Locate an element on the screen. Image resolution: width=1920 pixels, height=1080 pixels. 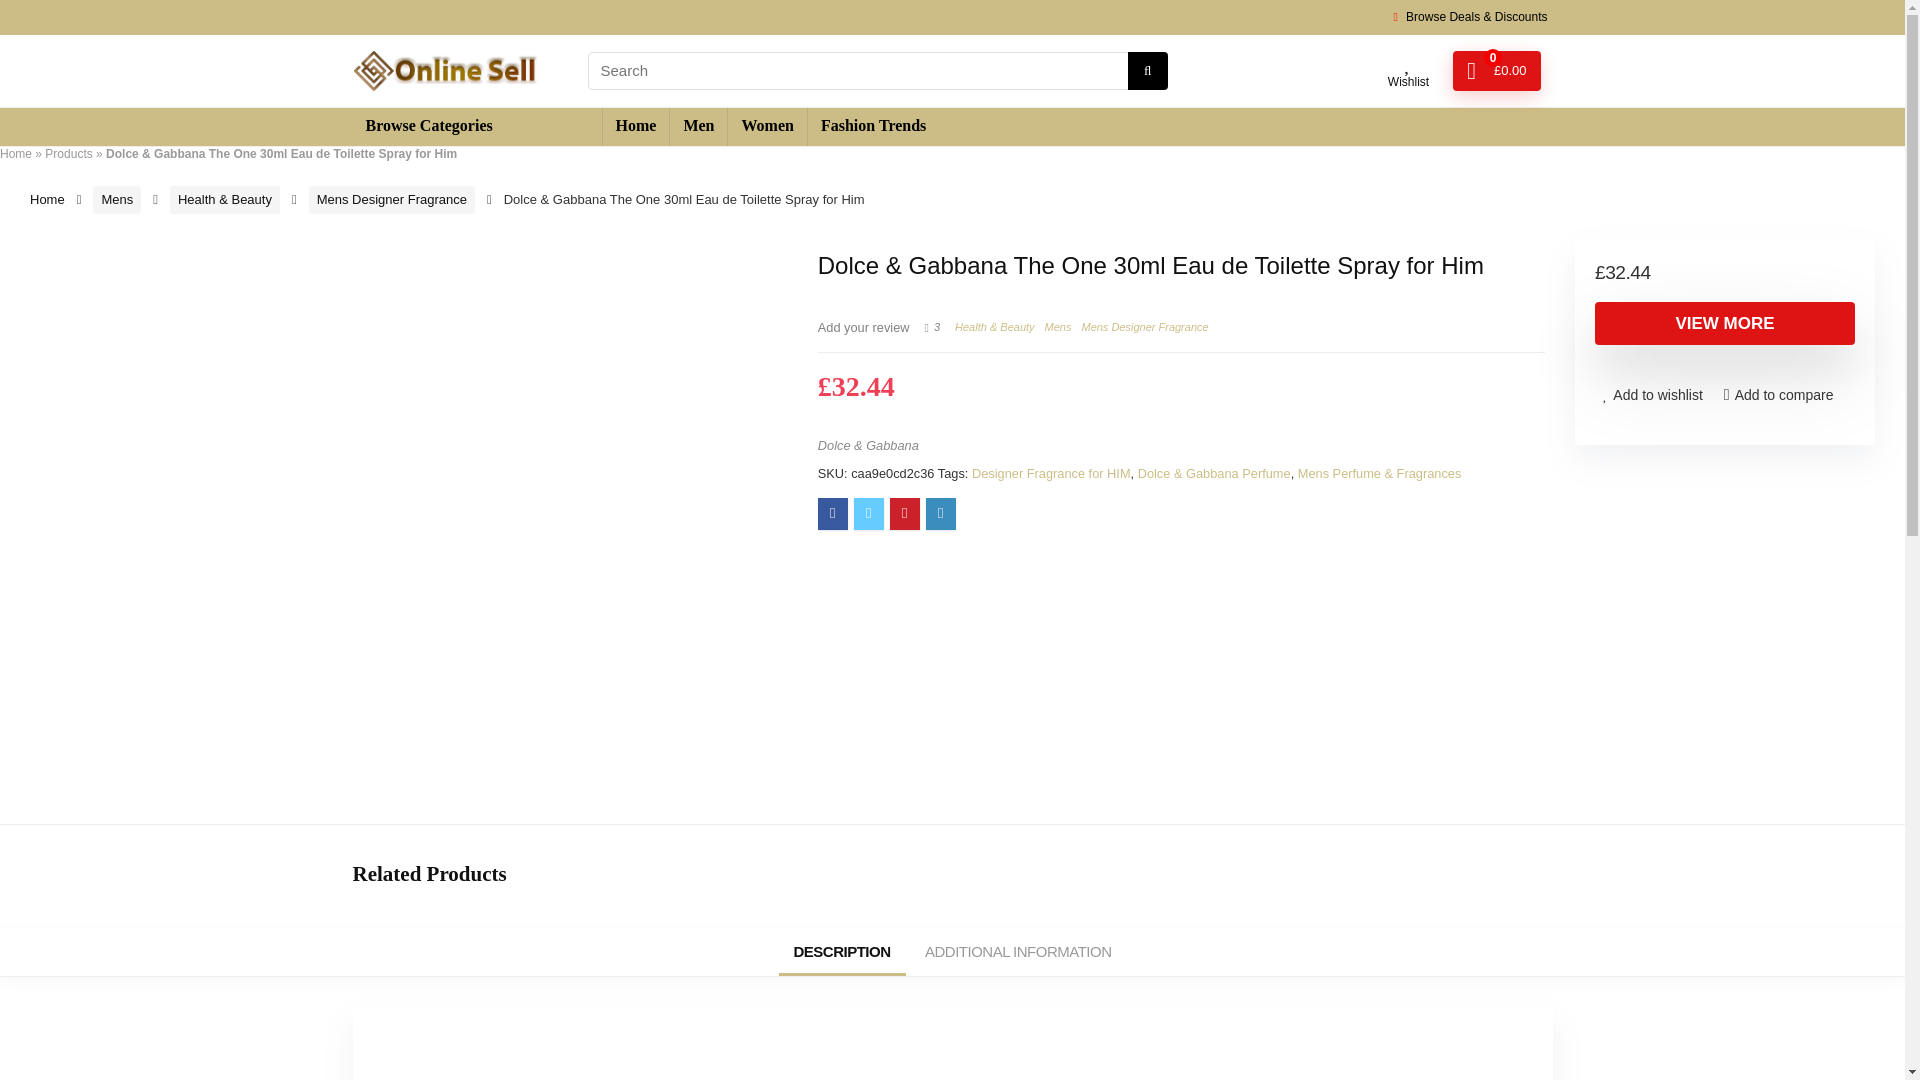
Home is located at coordinates (48, 200).